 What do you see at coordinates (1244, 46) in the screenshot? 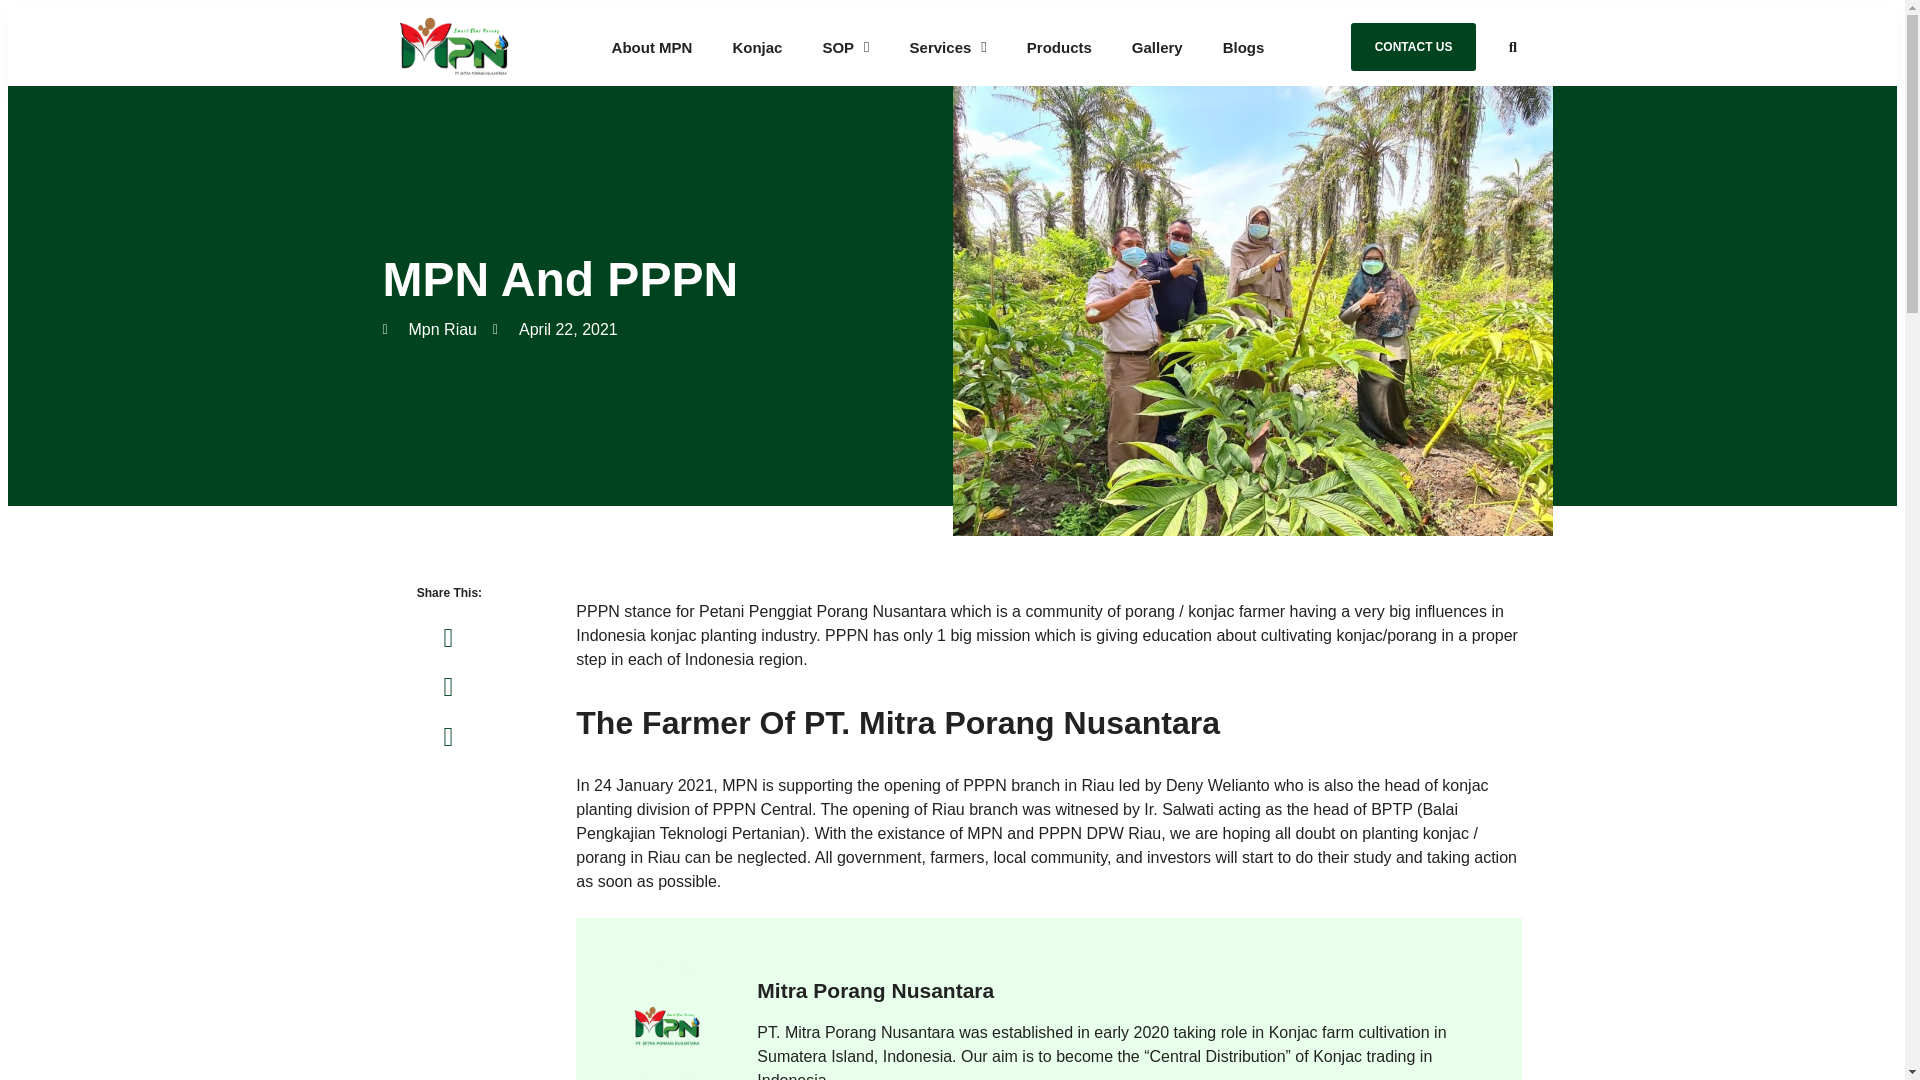
I see `Blogs` at bounding box center [1244, 46].